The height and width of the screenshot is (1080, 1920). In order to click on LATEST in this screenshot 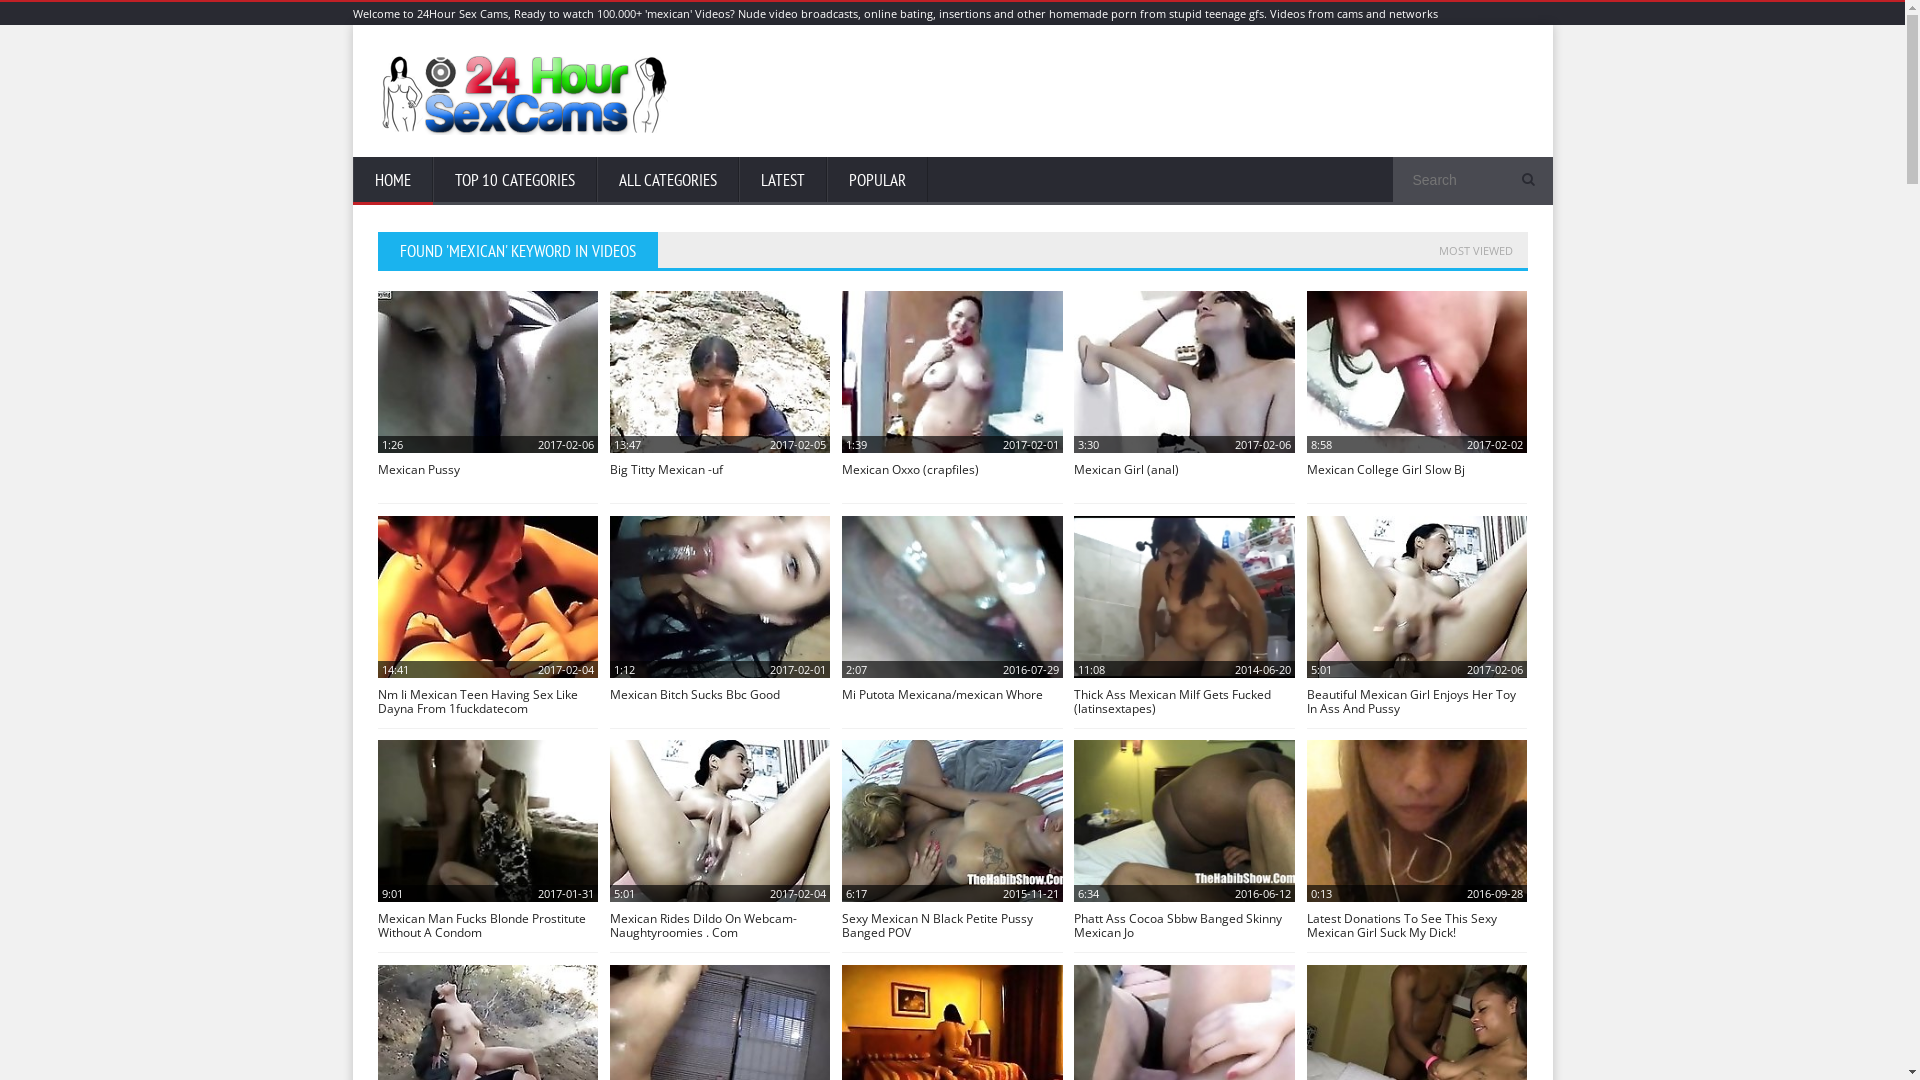, I will do `click(782, 181)`.